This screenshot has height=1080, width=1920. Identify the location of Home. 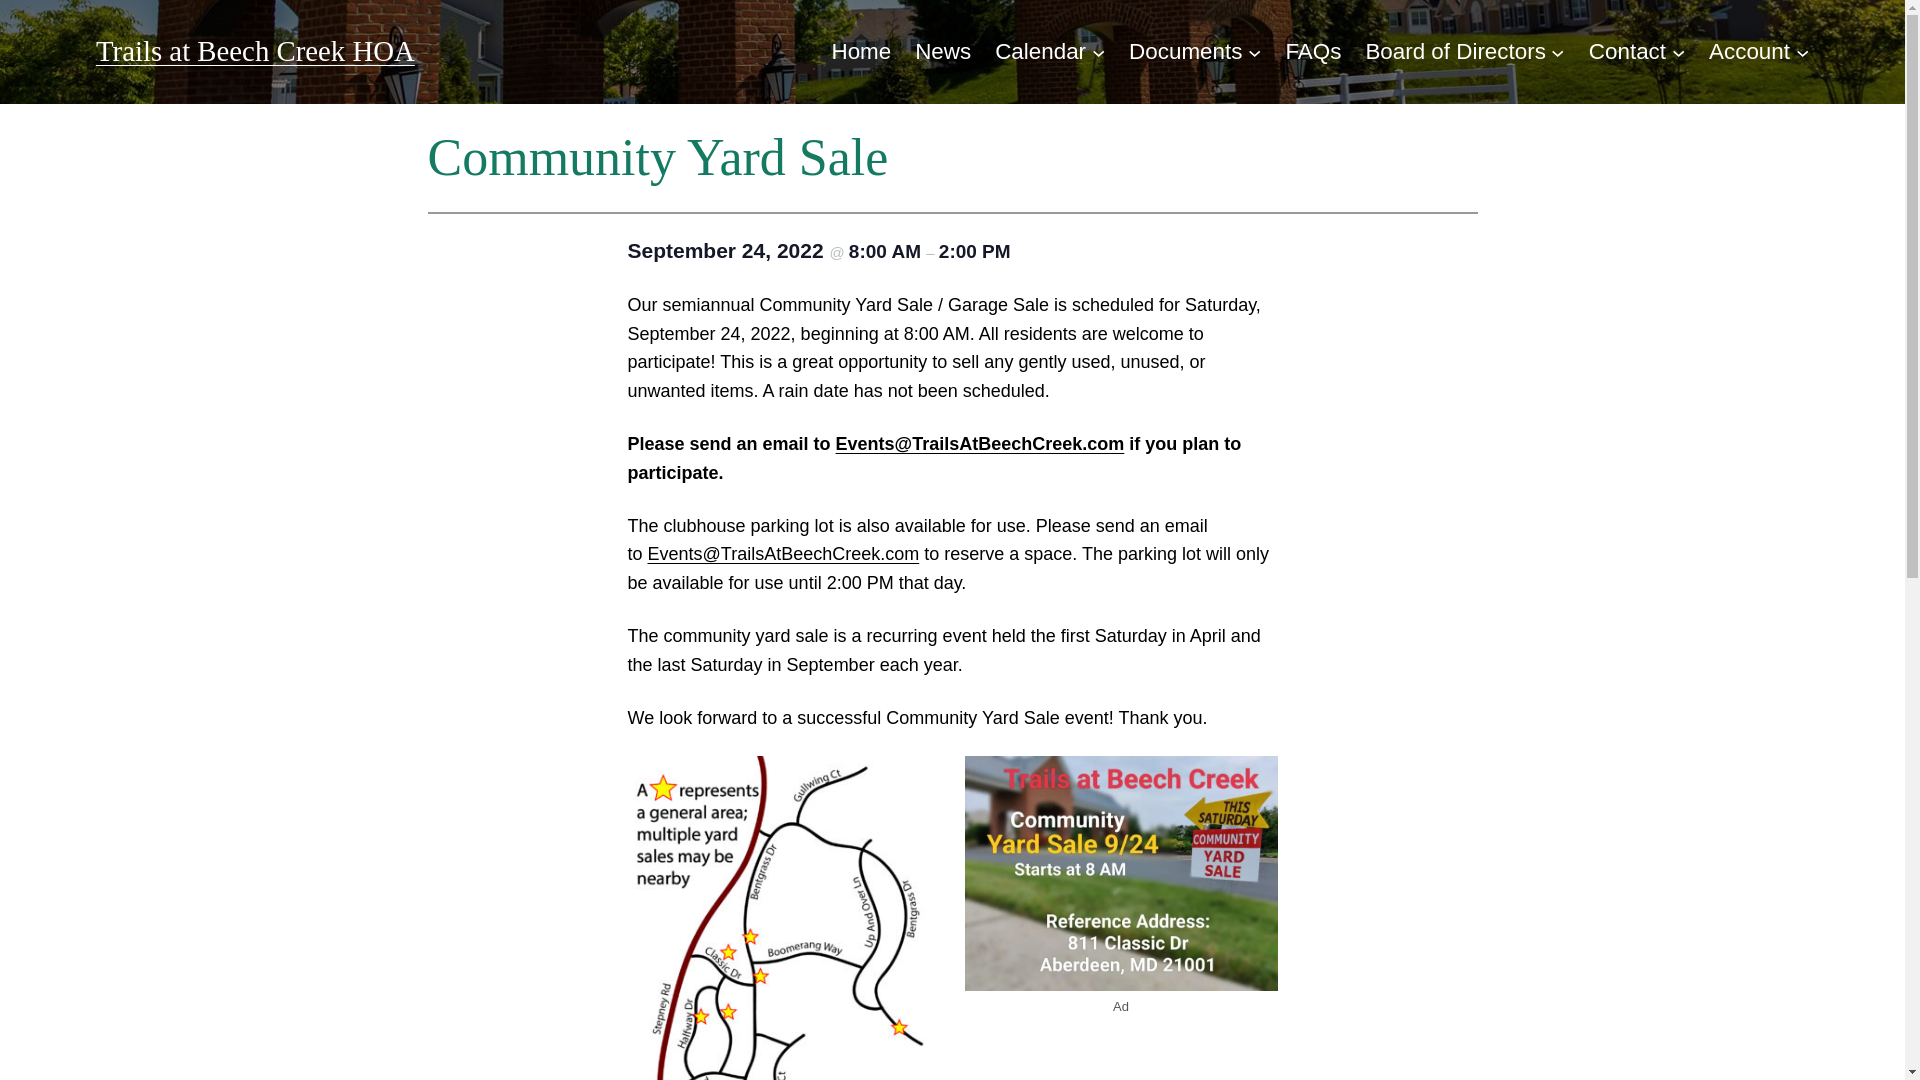
(860, 52).